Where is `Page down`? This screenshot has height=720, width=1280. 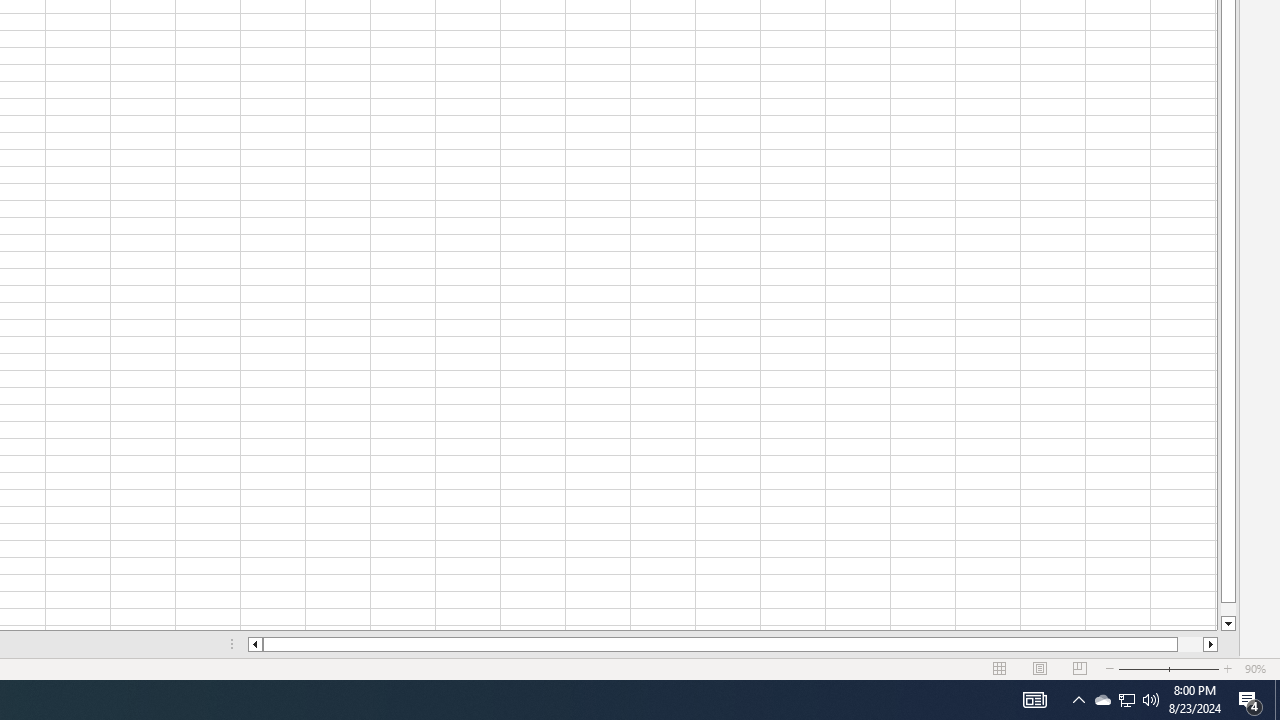 Page down is located at coordinates (1228, 610).